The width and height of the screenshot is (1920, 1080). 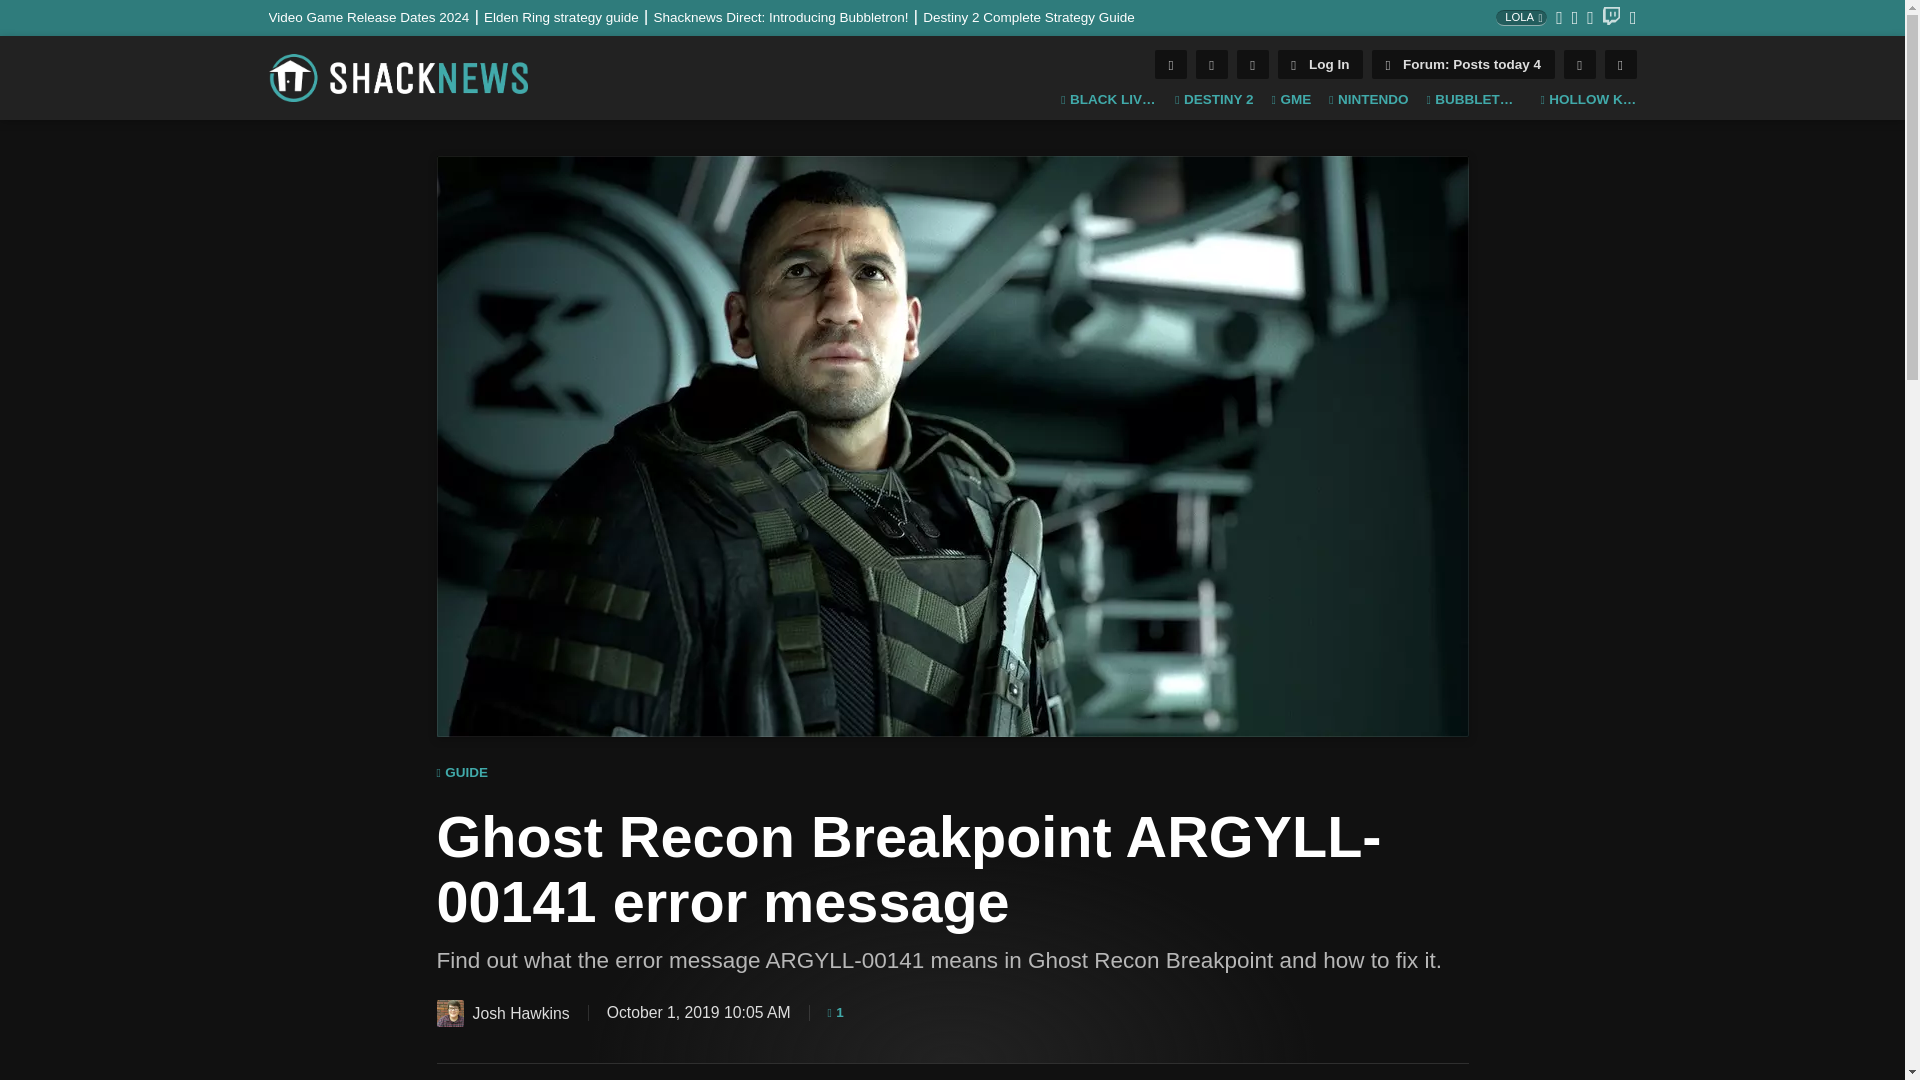 What do you see at coordinates (1368, 100) in the screenshot?
I see `NINTENDO` at bounding box center [1368, 100].